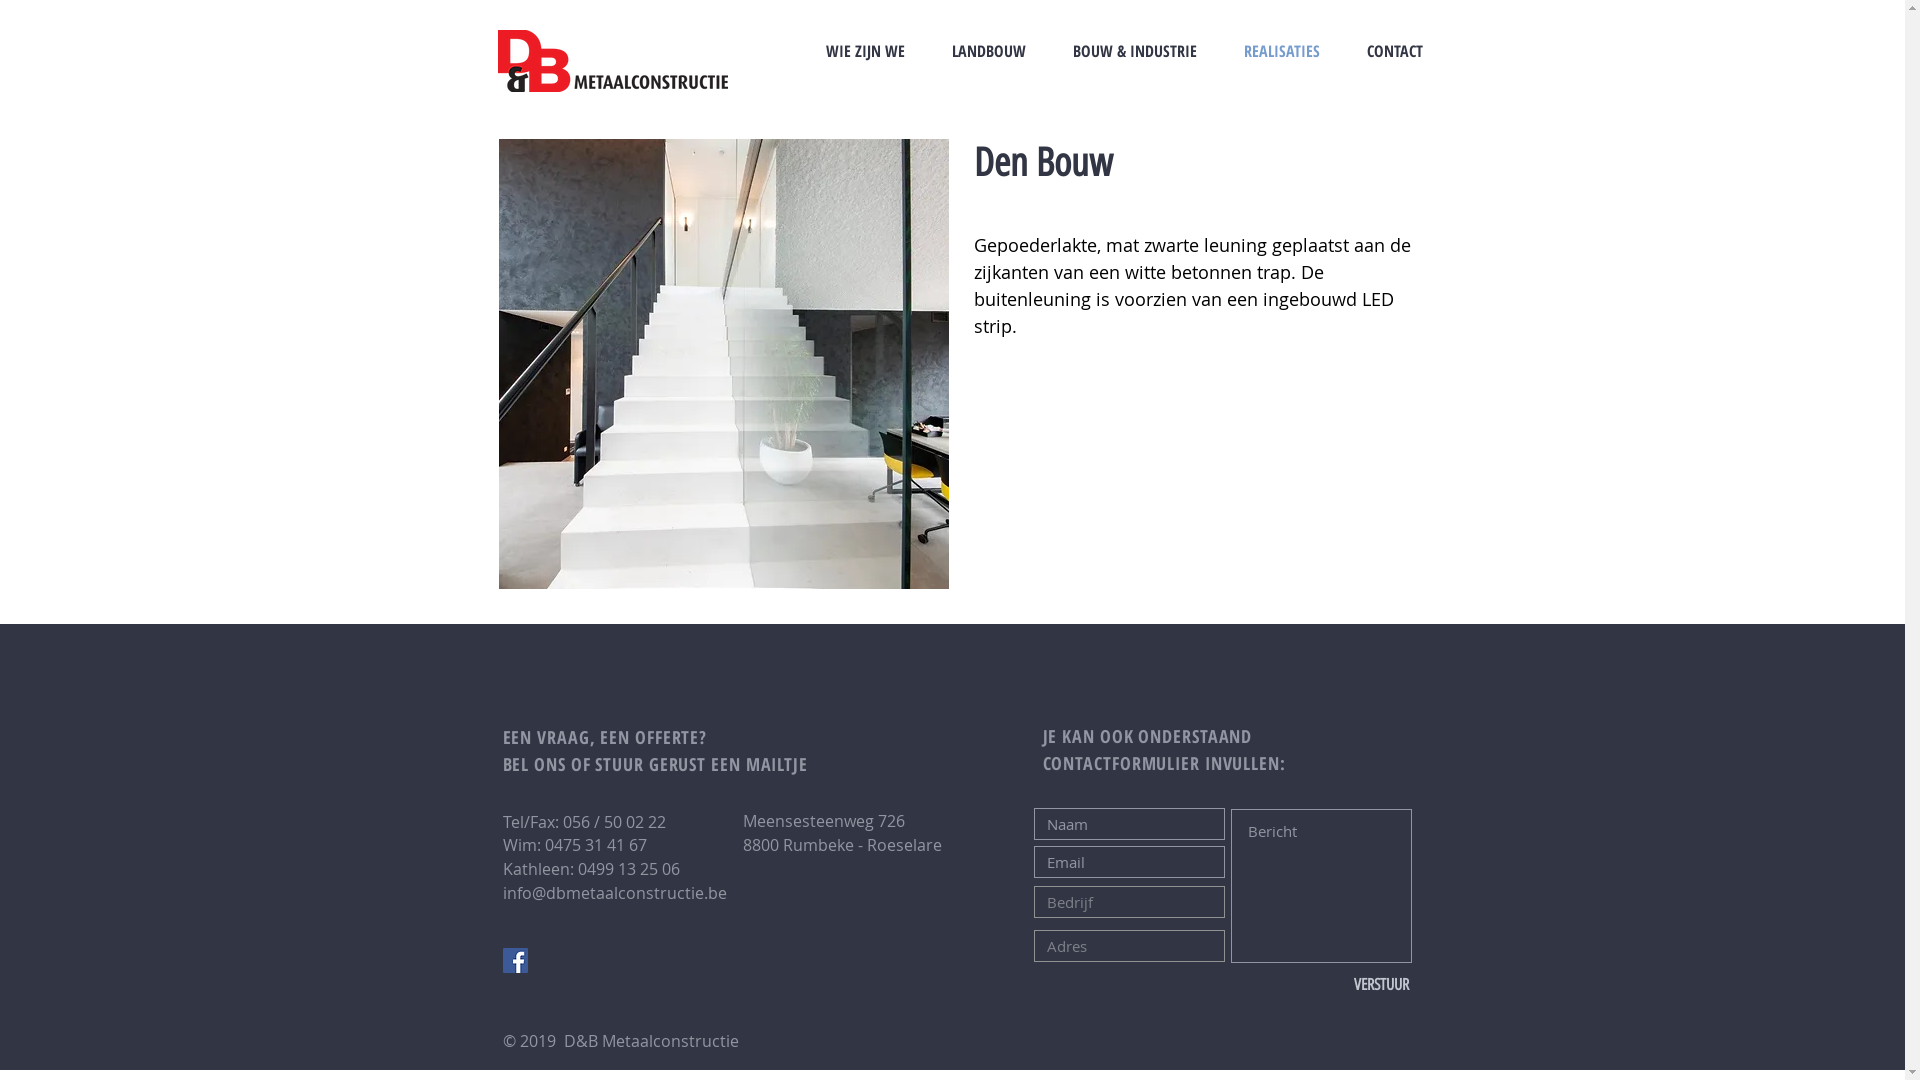  What do you see at coordinates (614, 893) in the screenshot?
I see `info@dbmetaalconstructie.be` at bounding box center [614, 893].